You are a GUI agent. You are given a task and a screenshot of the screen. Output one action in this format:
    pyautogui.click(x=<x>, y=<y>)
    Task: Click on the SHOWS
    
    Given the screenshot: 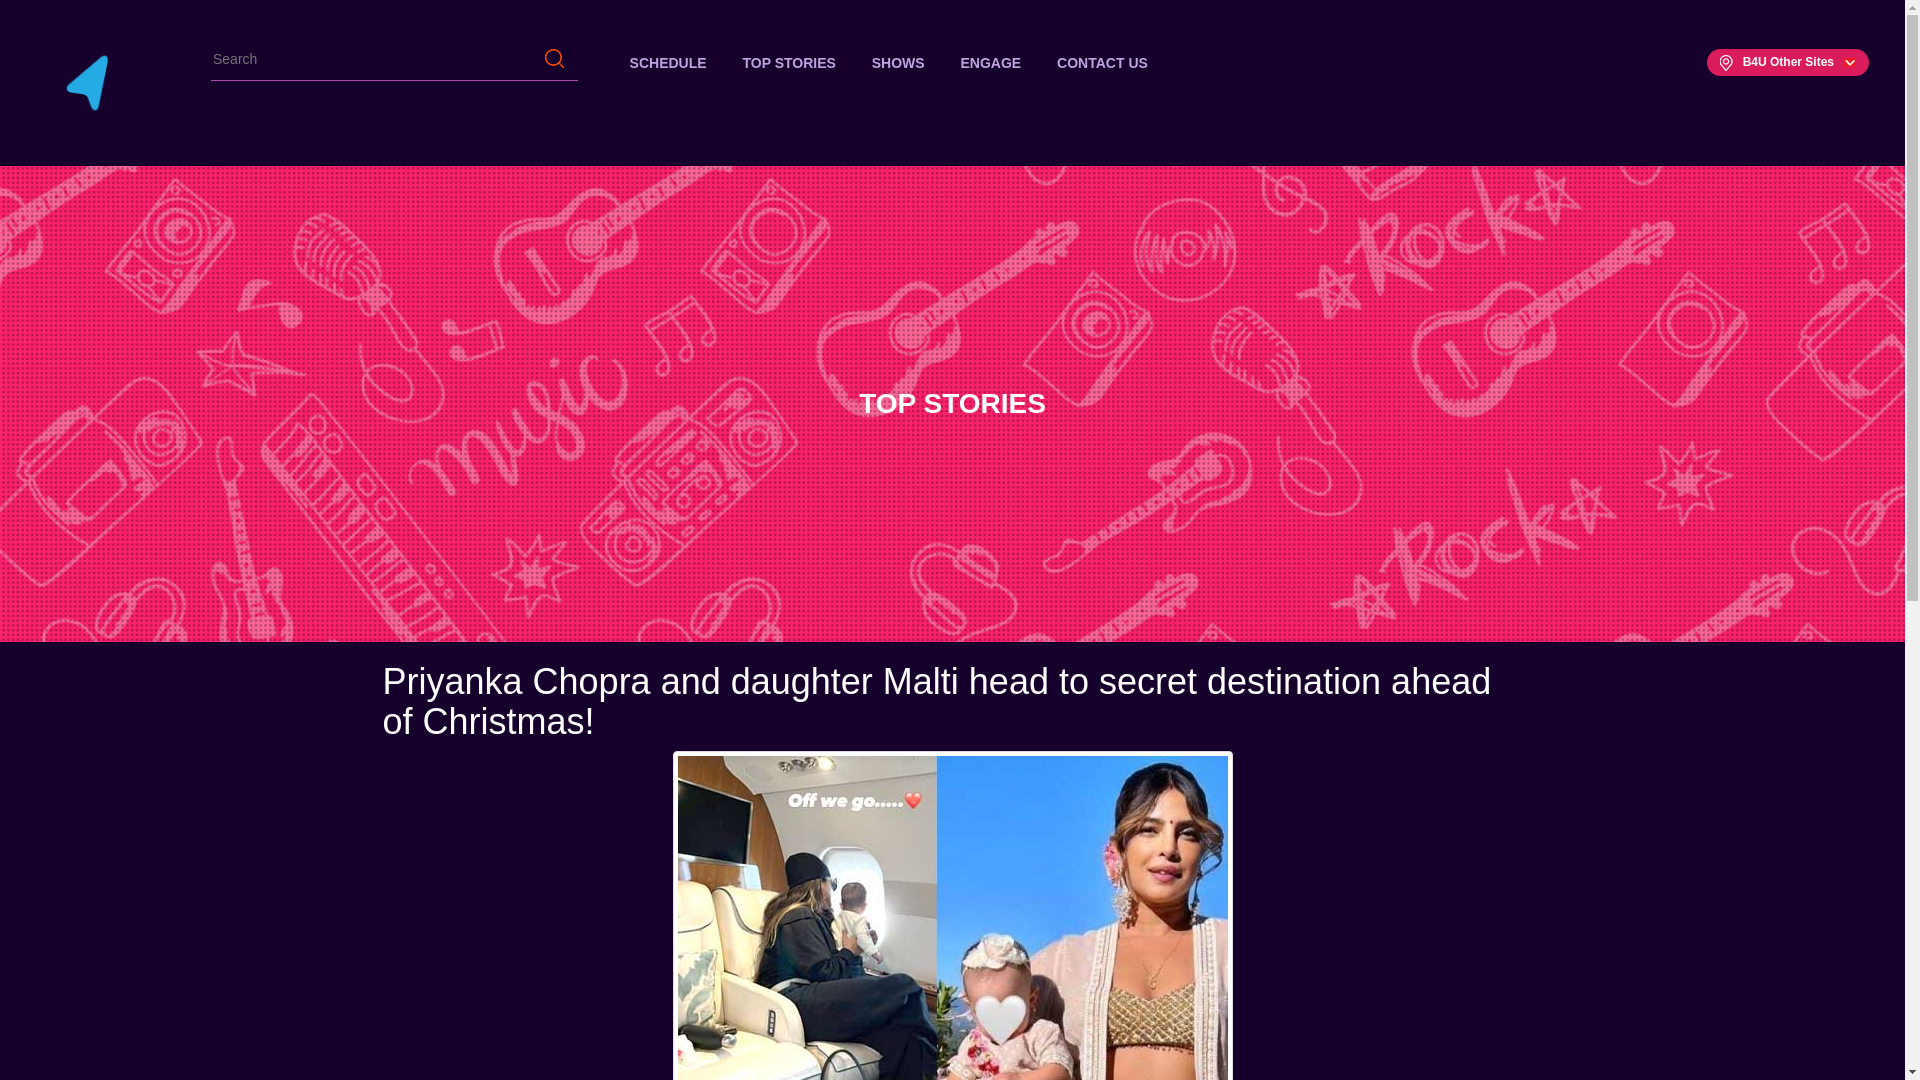 What is the action you would take?
    pyautogui.click(x=898, y=62)
    